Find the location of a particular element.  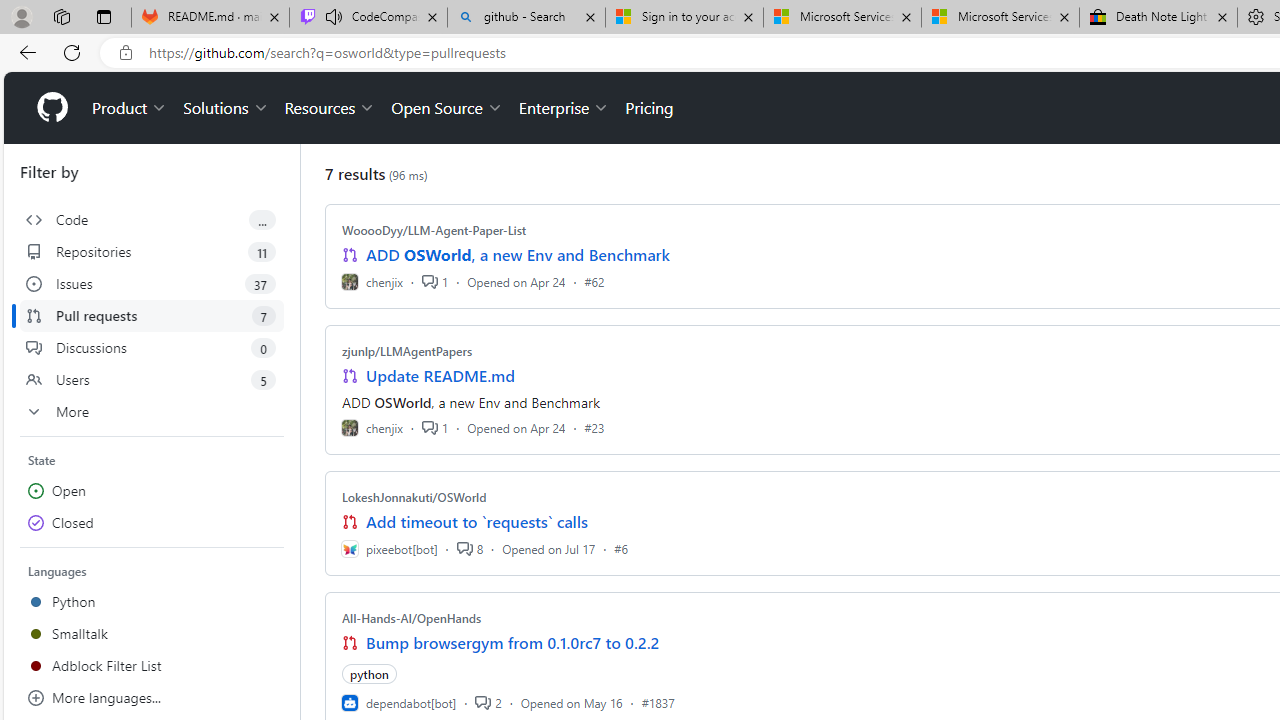

pixeebot[bot] is located at coordinates (389, 548).